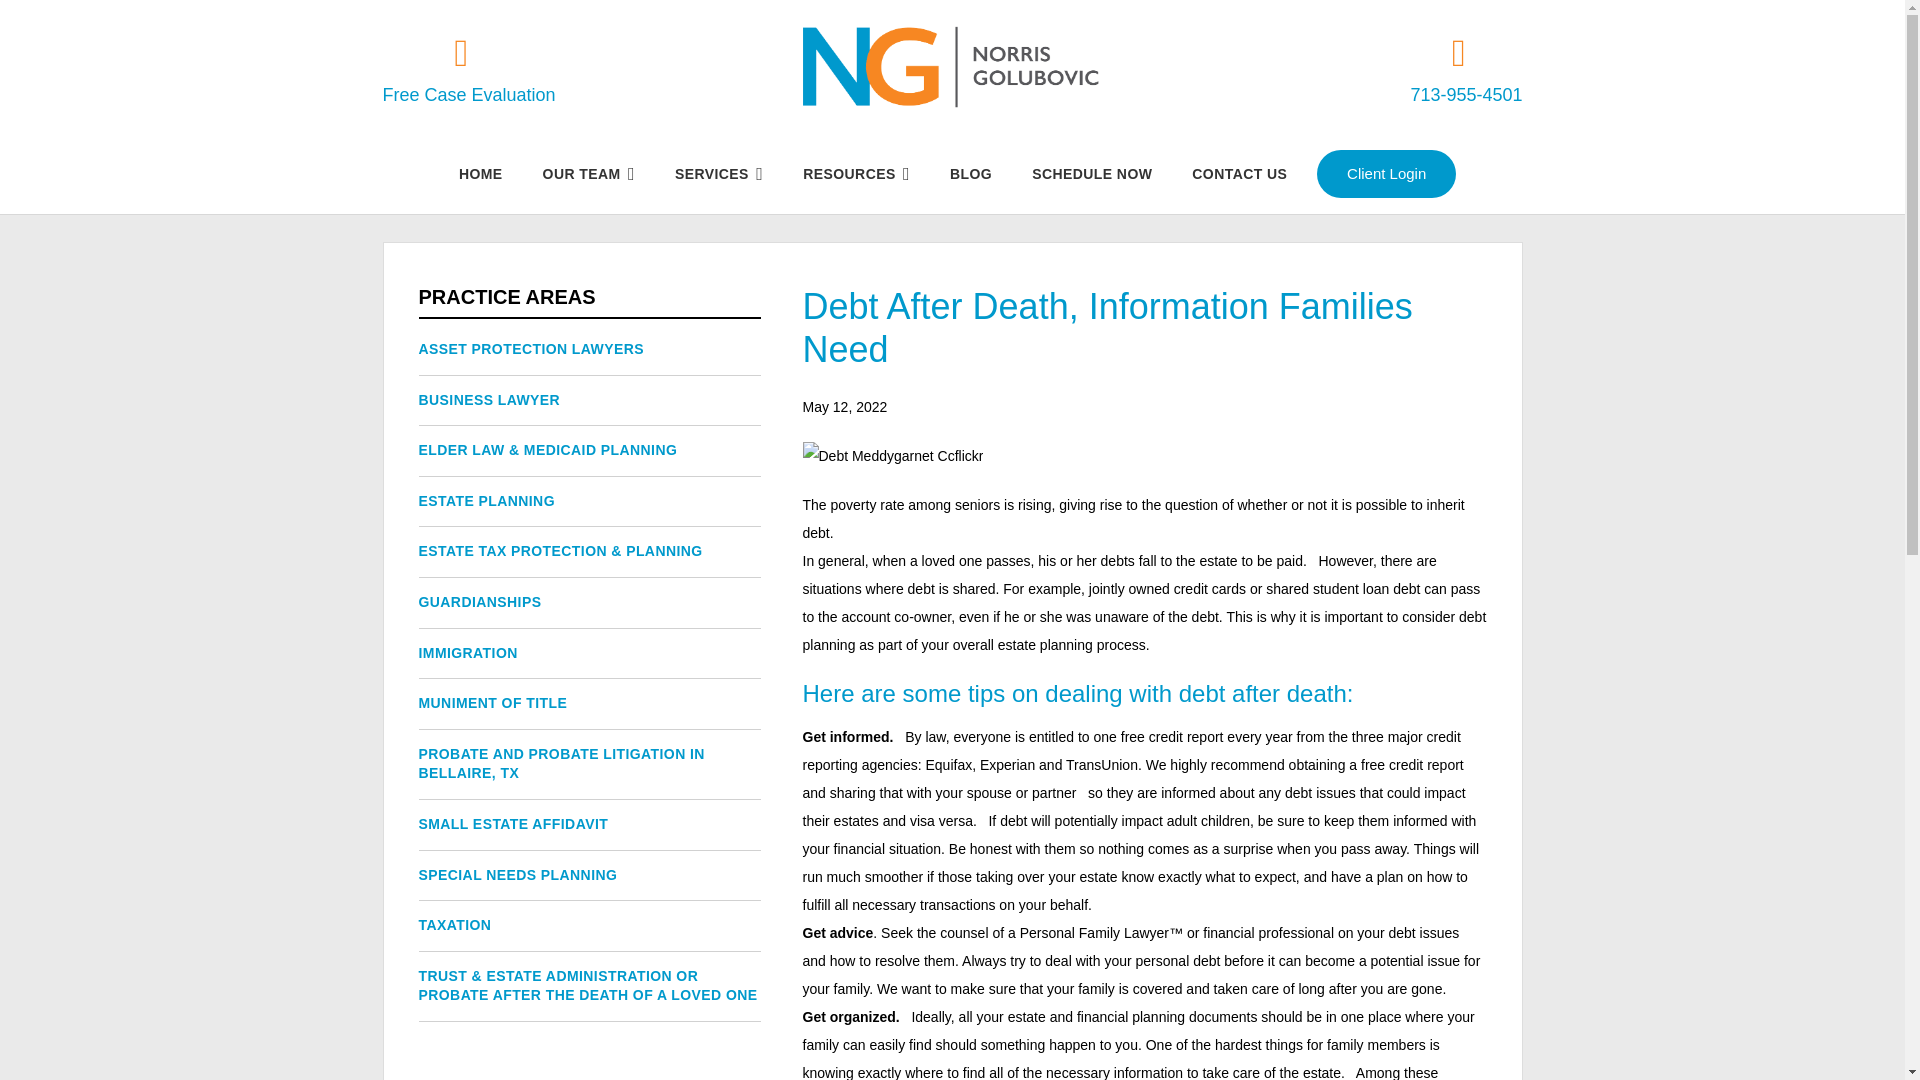 The height and width of the screenshot is (1080, 1920). What do you see at coordinates (1091, 173) in the screenshot?
I see `SCHEDULE NOW` at bounding box center [1091, 173].